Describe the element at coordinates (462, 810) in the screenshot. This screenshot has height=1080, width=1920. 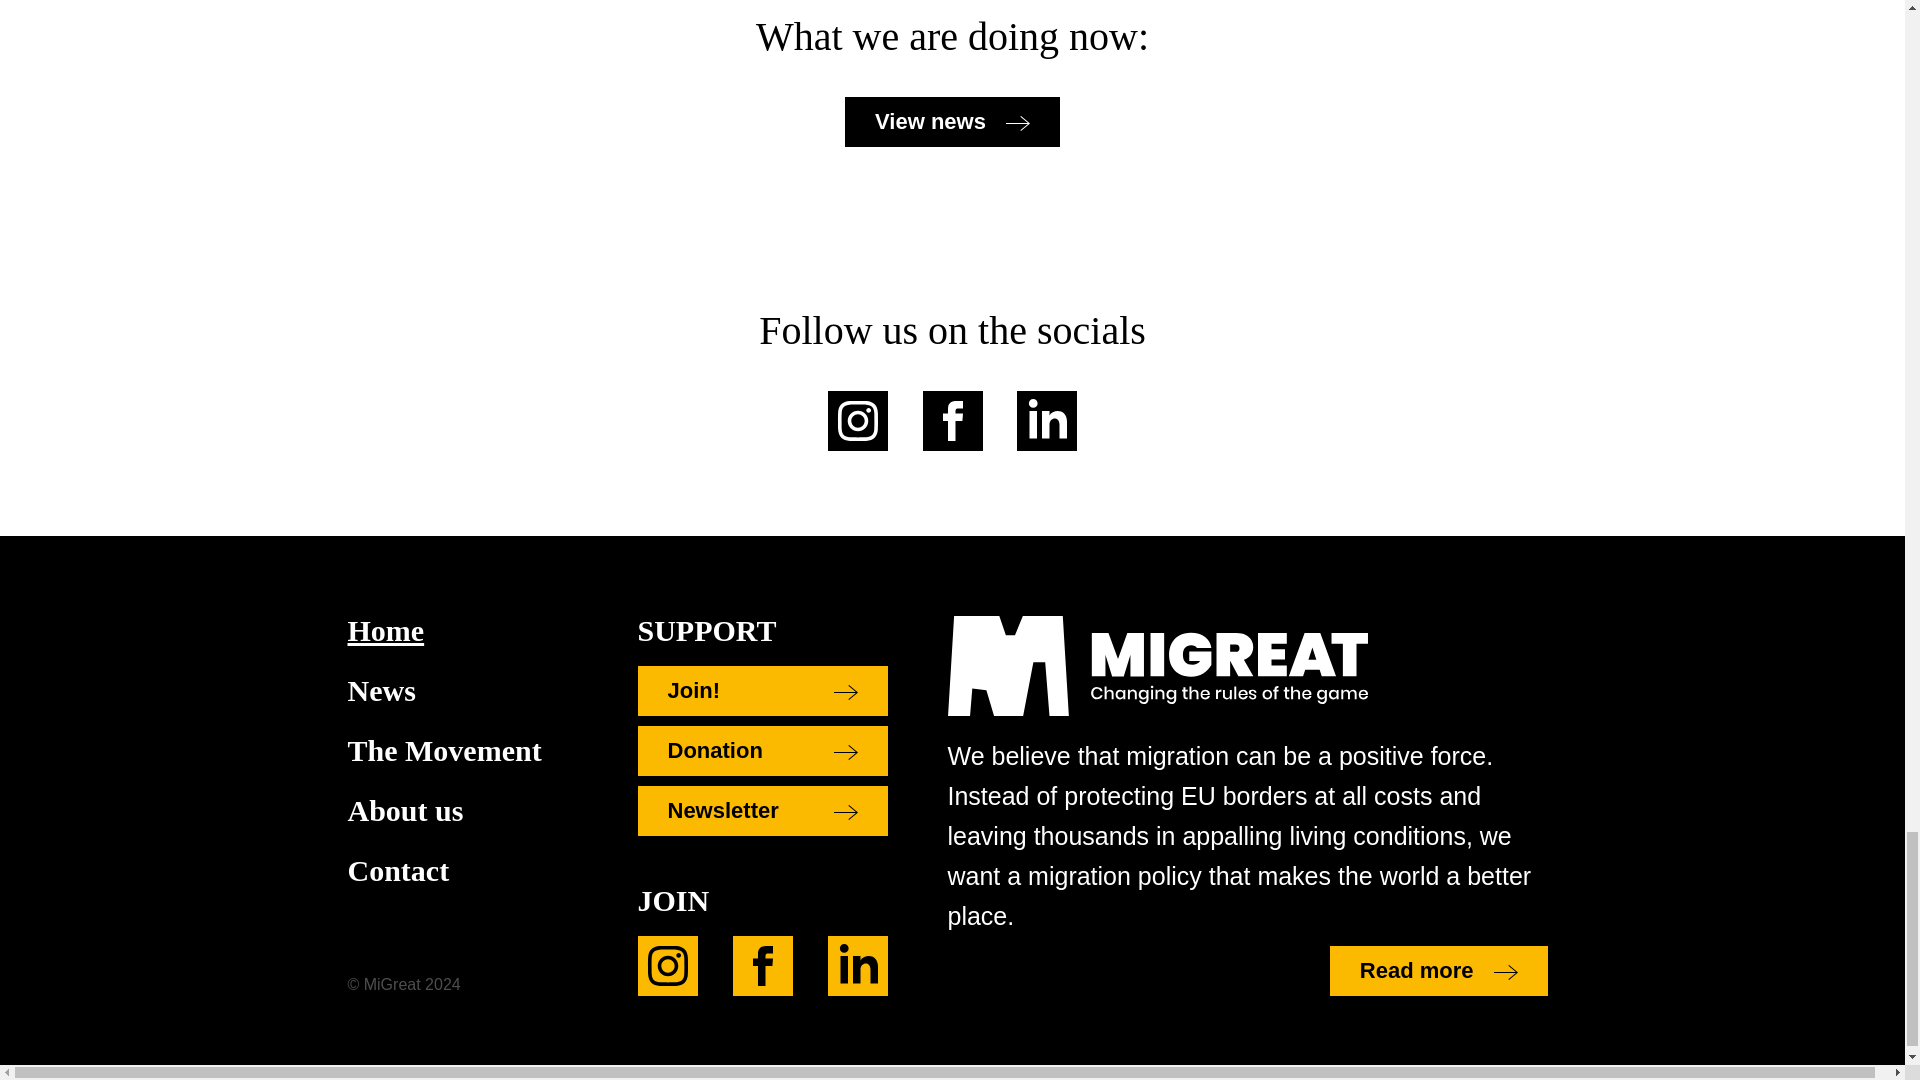
I see `About us` at that location.